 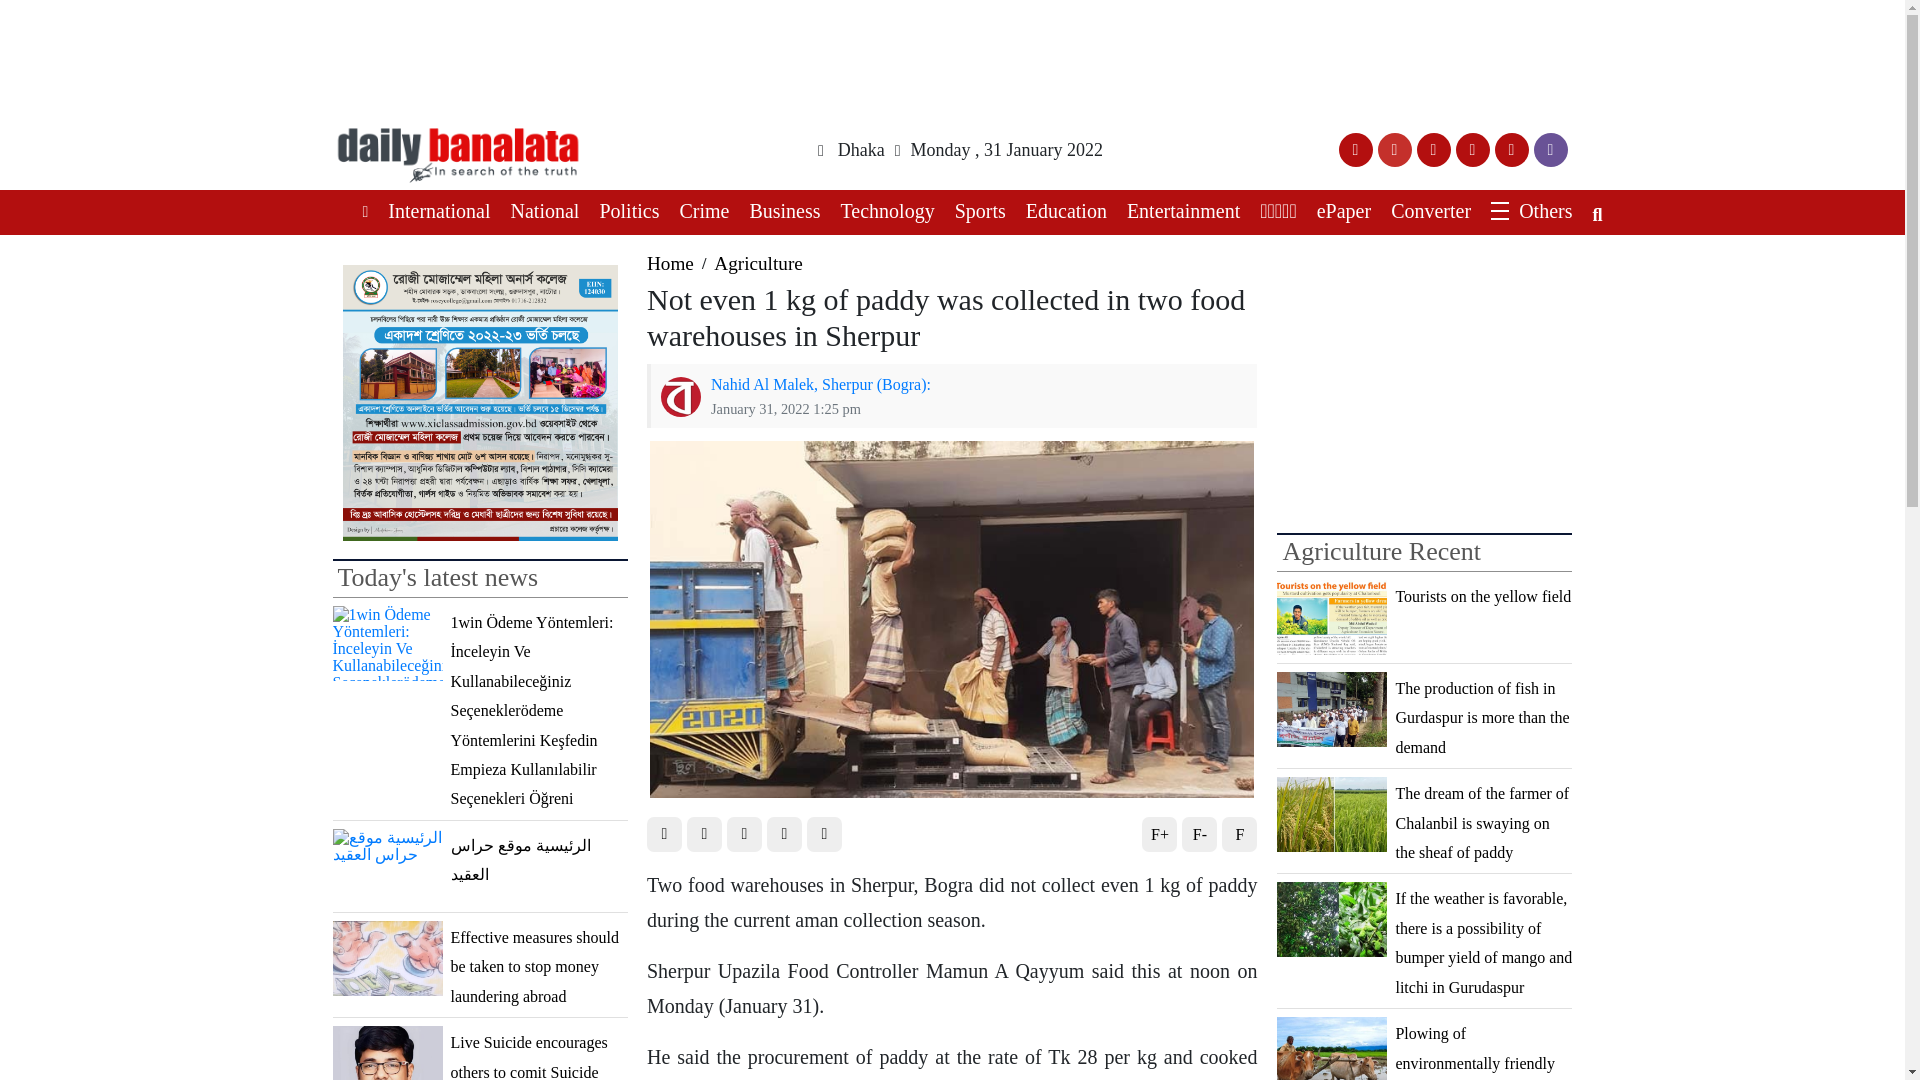 I want to click on Sports, so click(x=975, y=212).